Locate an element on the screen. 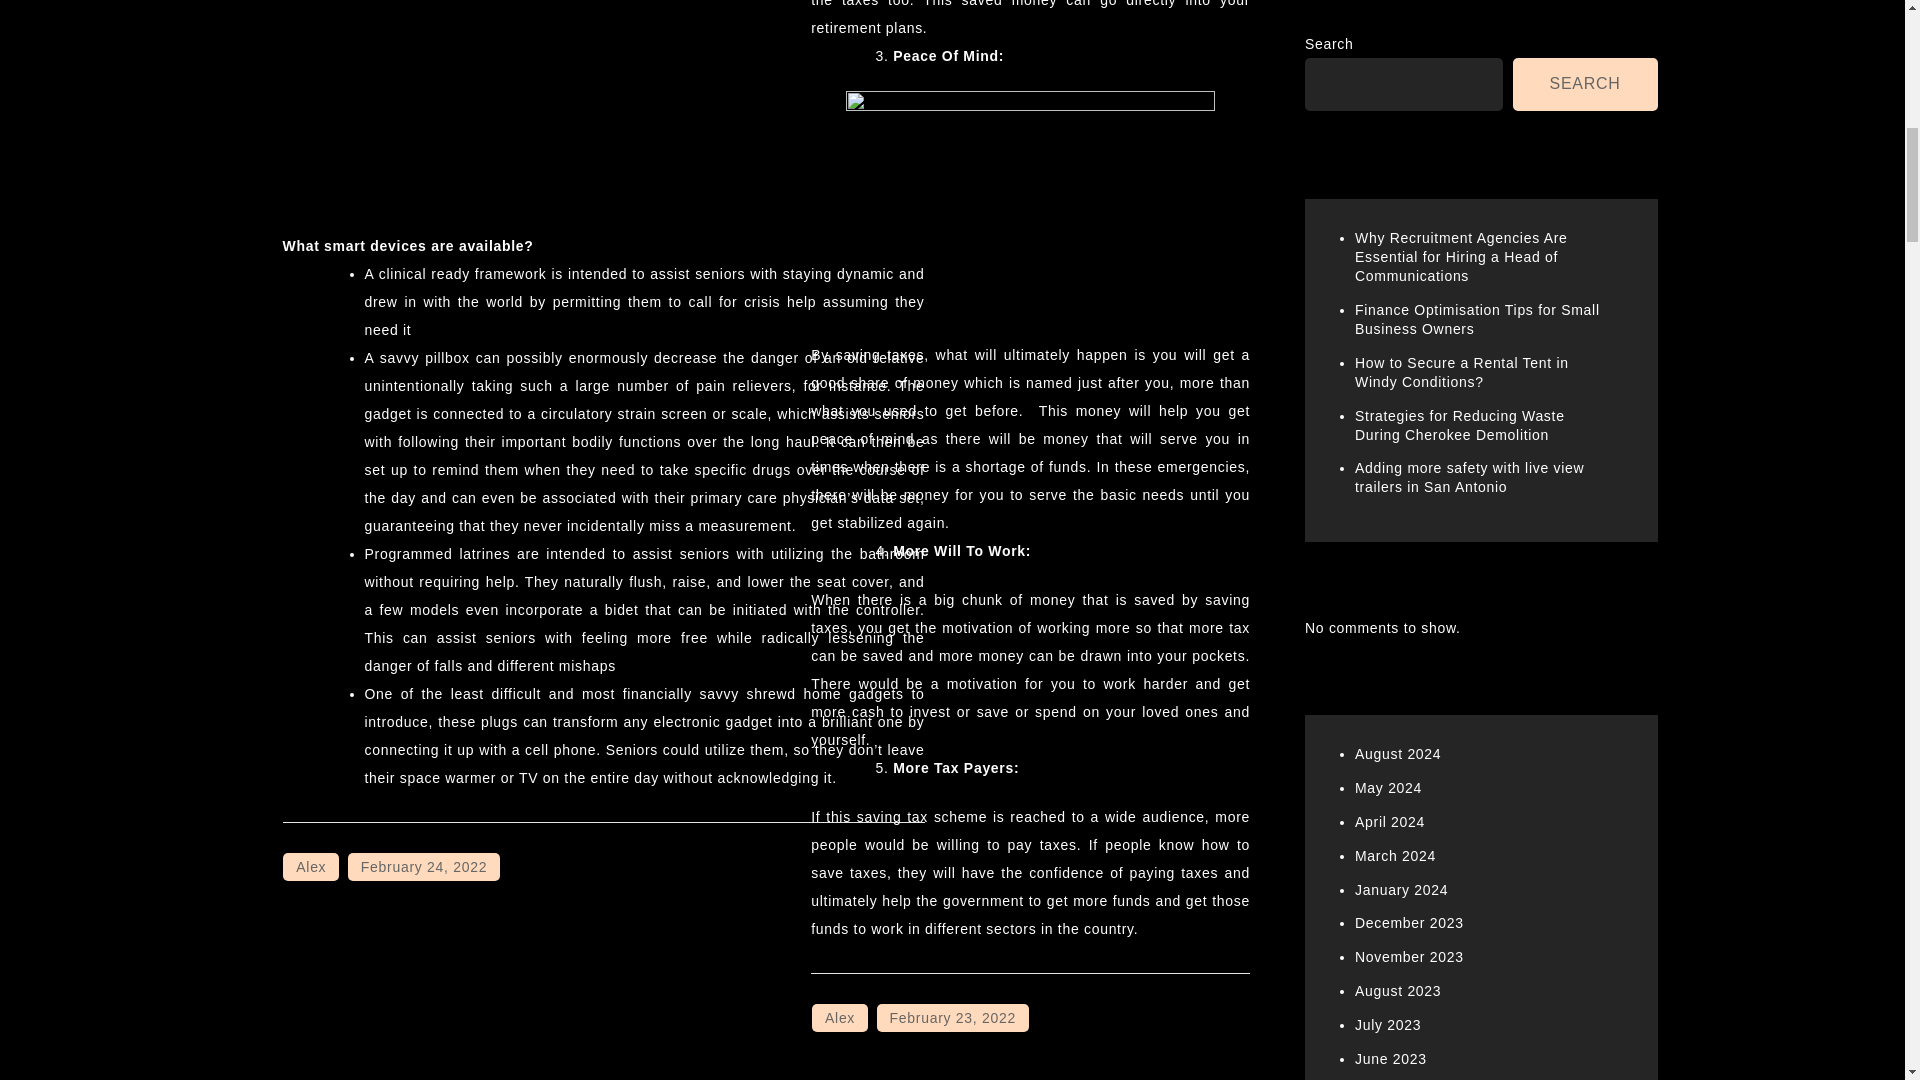 The width and height of the screenshot is (1920, 1080). February 24, 2022 is located at coordinates (423, 867).